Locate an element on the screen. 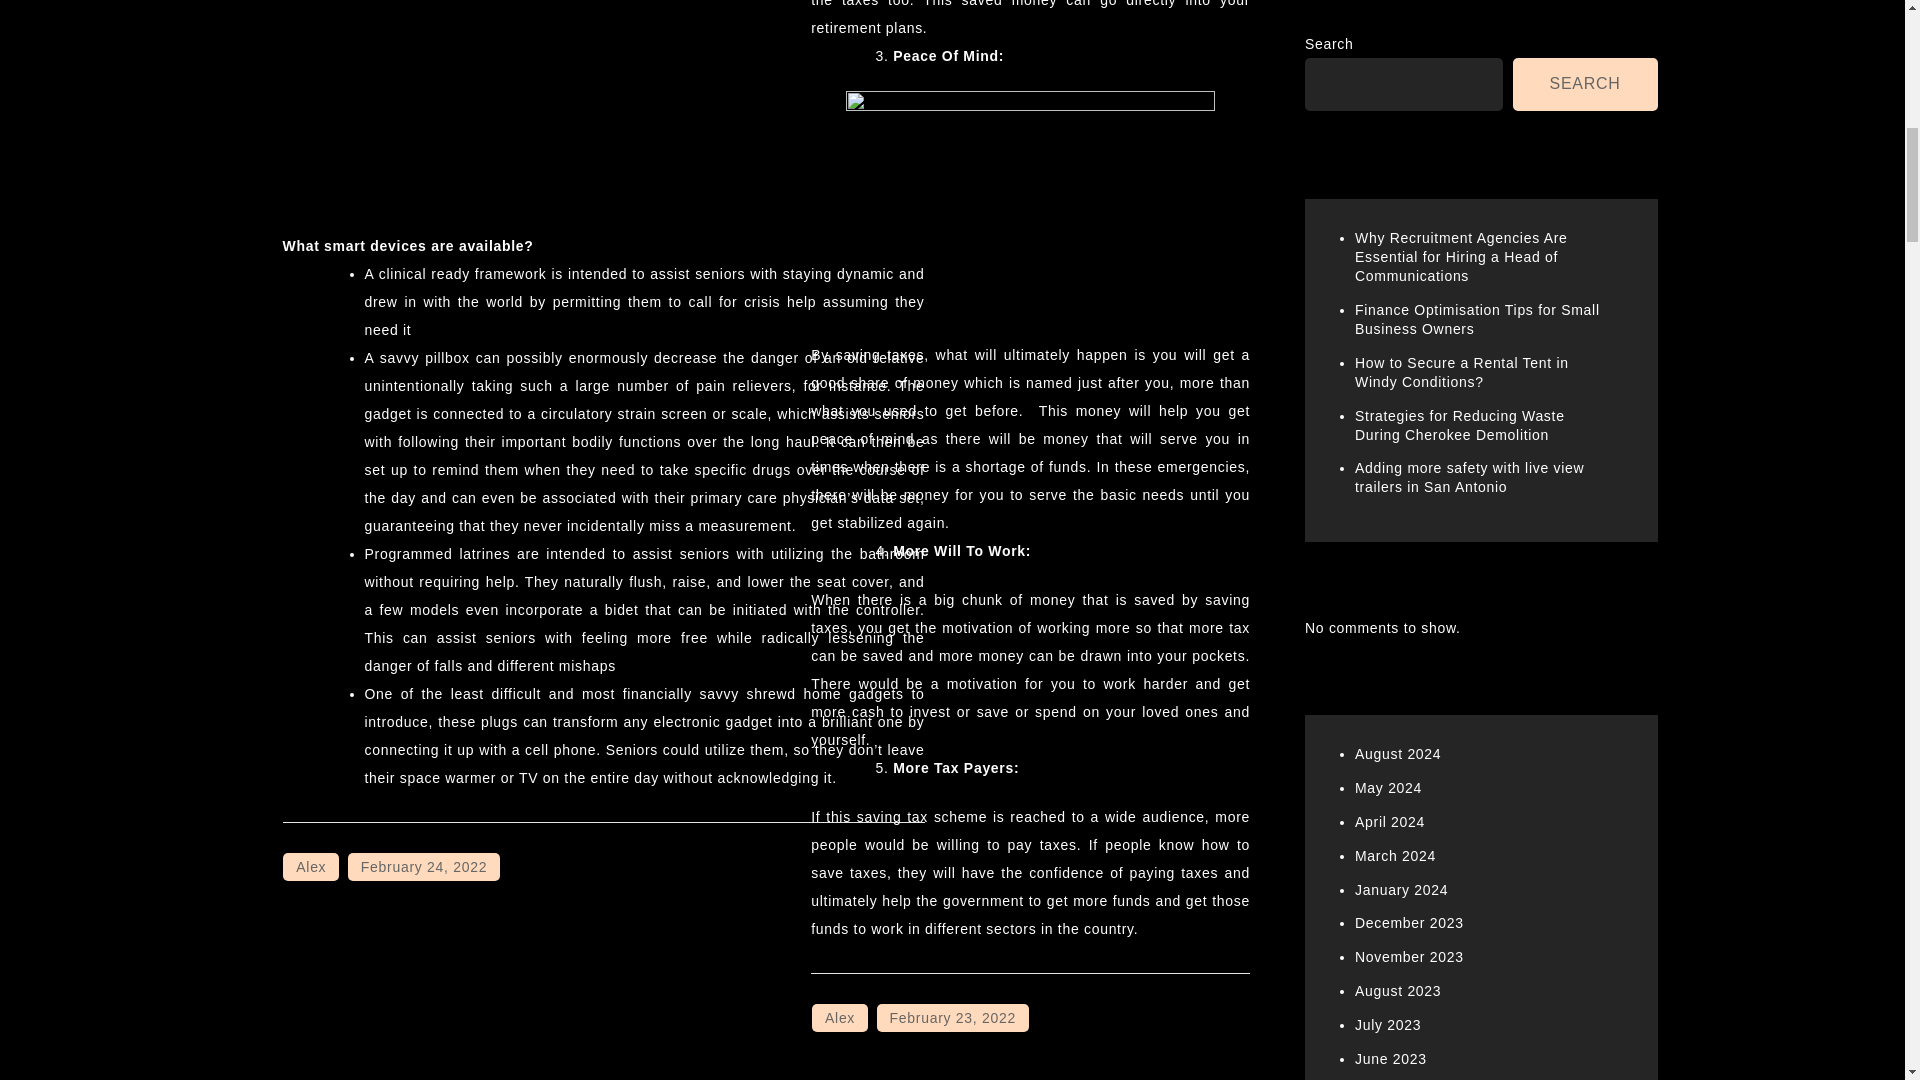 The width and height of the screenshot is (1920, 1080). February 24, 2022 is located at coordinates (423, 867).